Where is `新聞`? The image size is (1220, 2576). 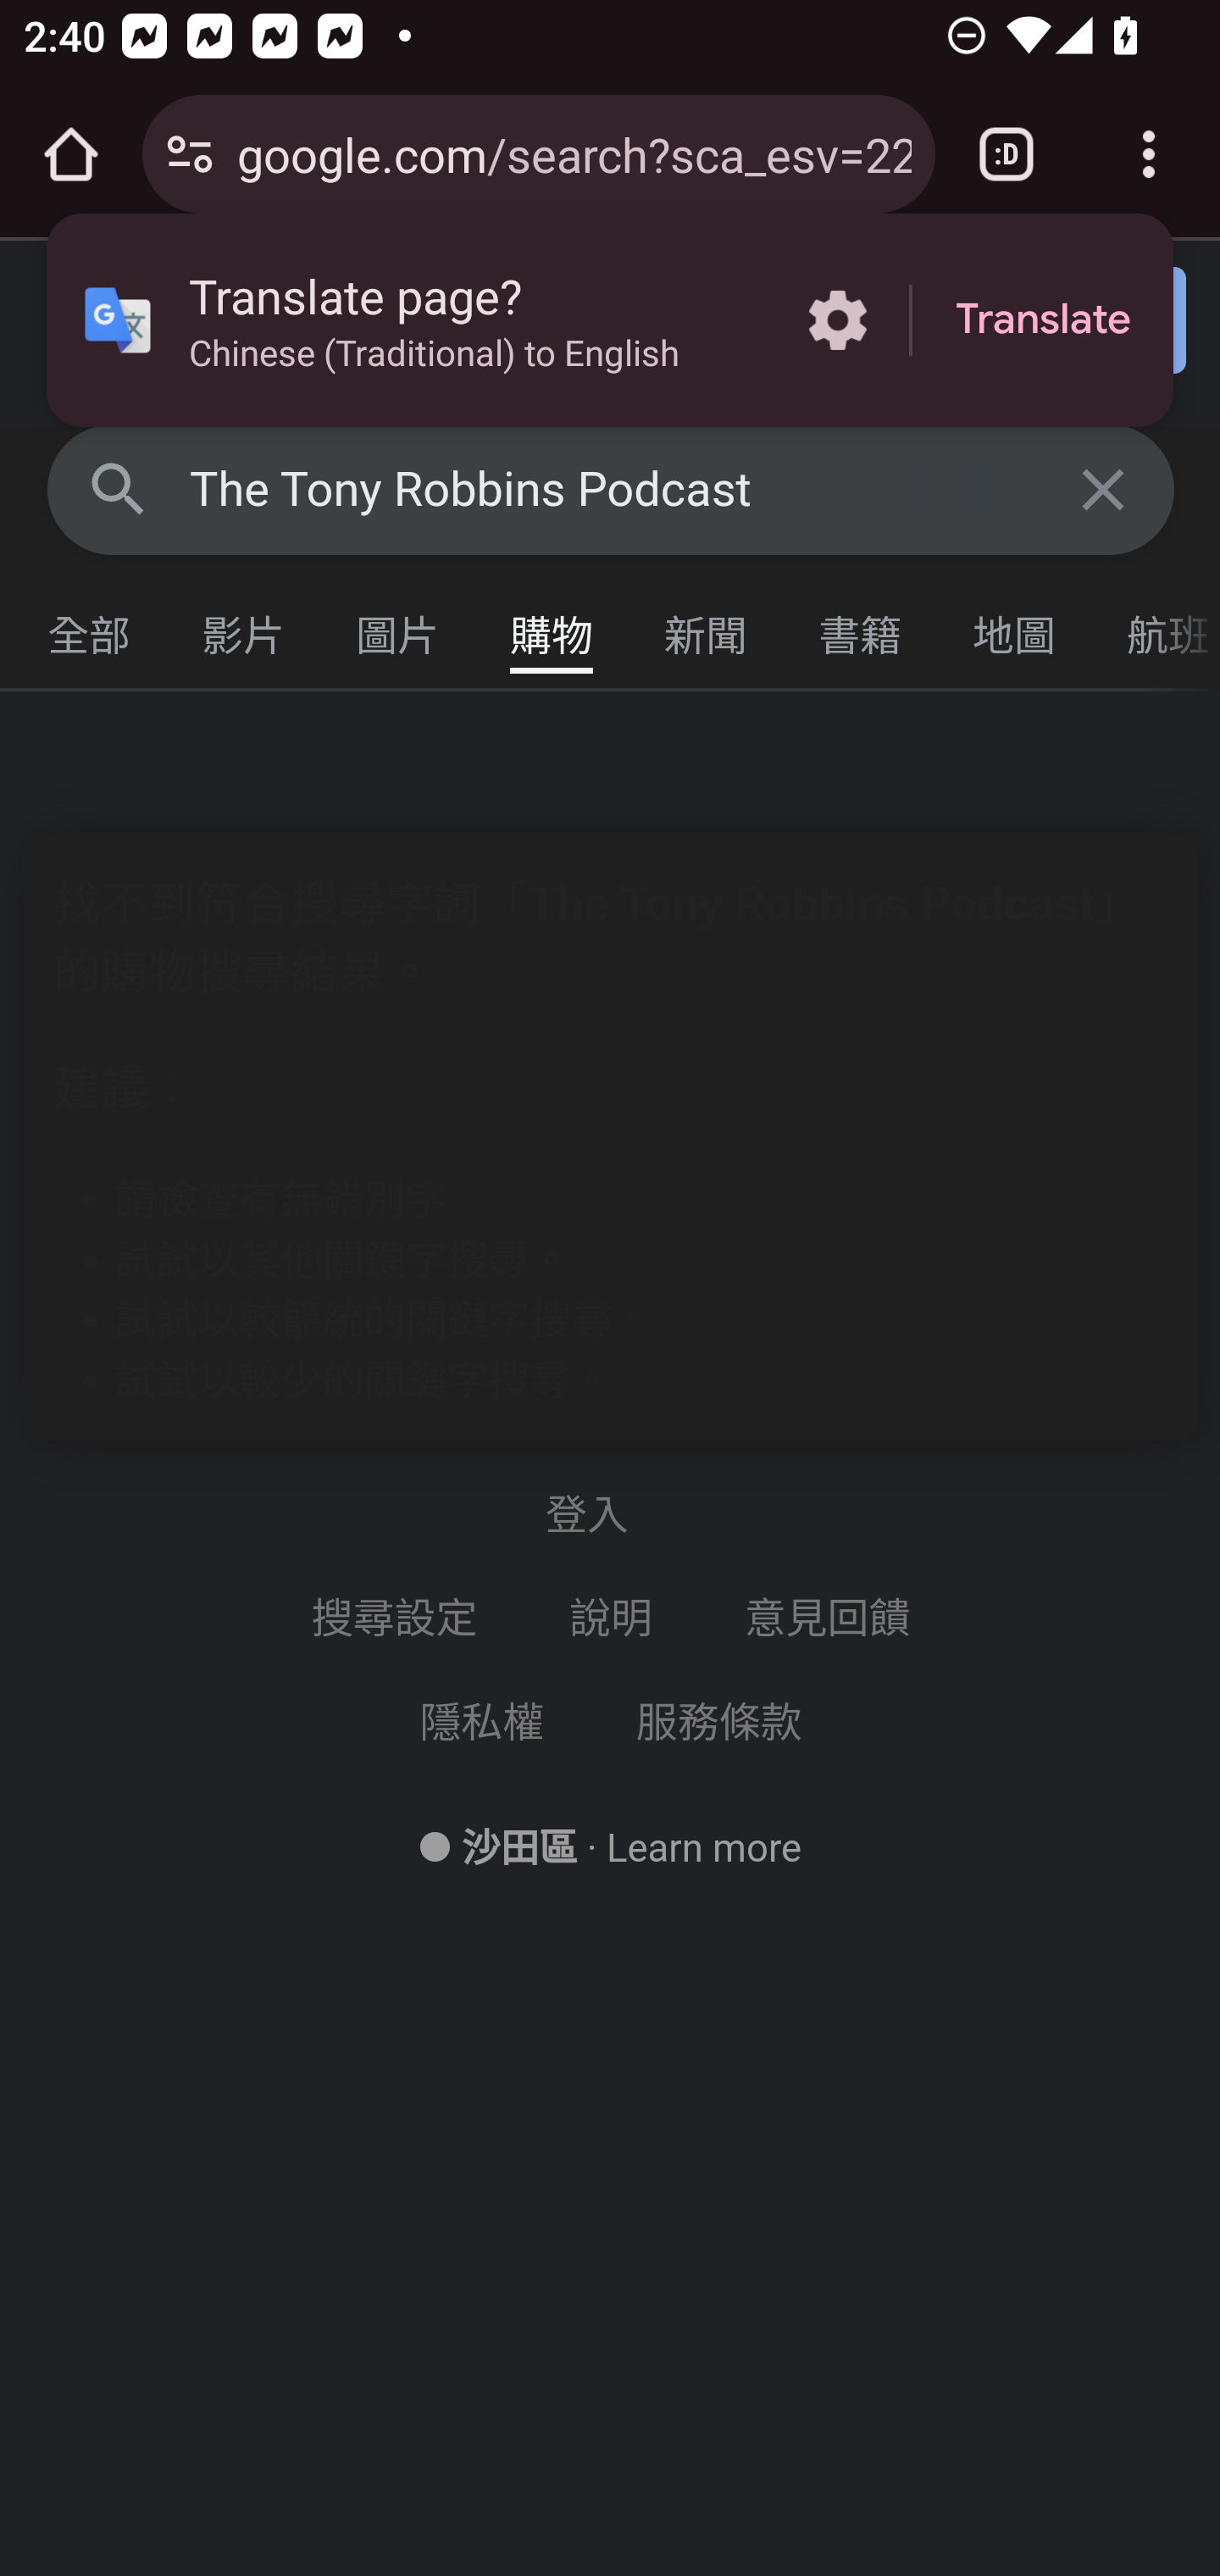
新聞 is located at coordinates (707, 628).